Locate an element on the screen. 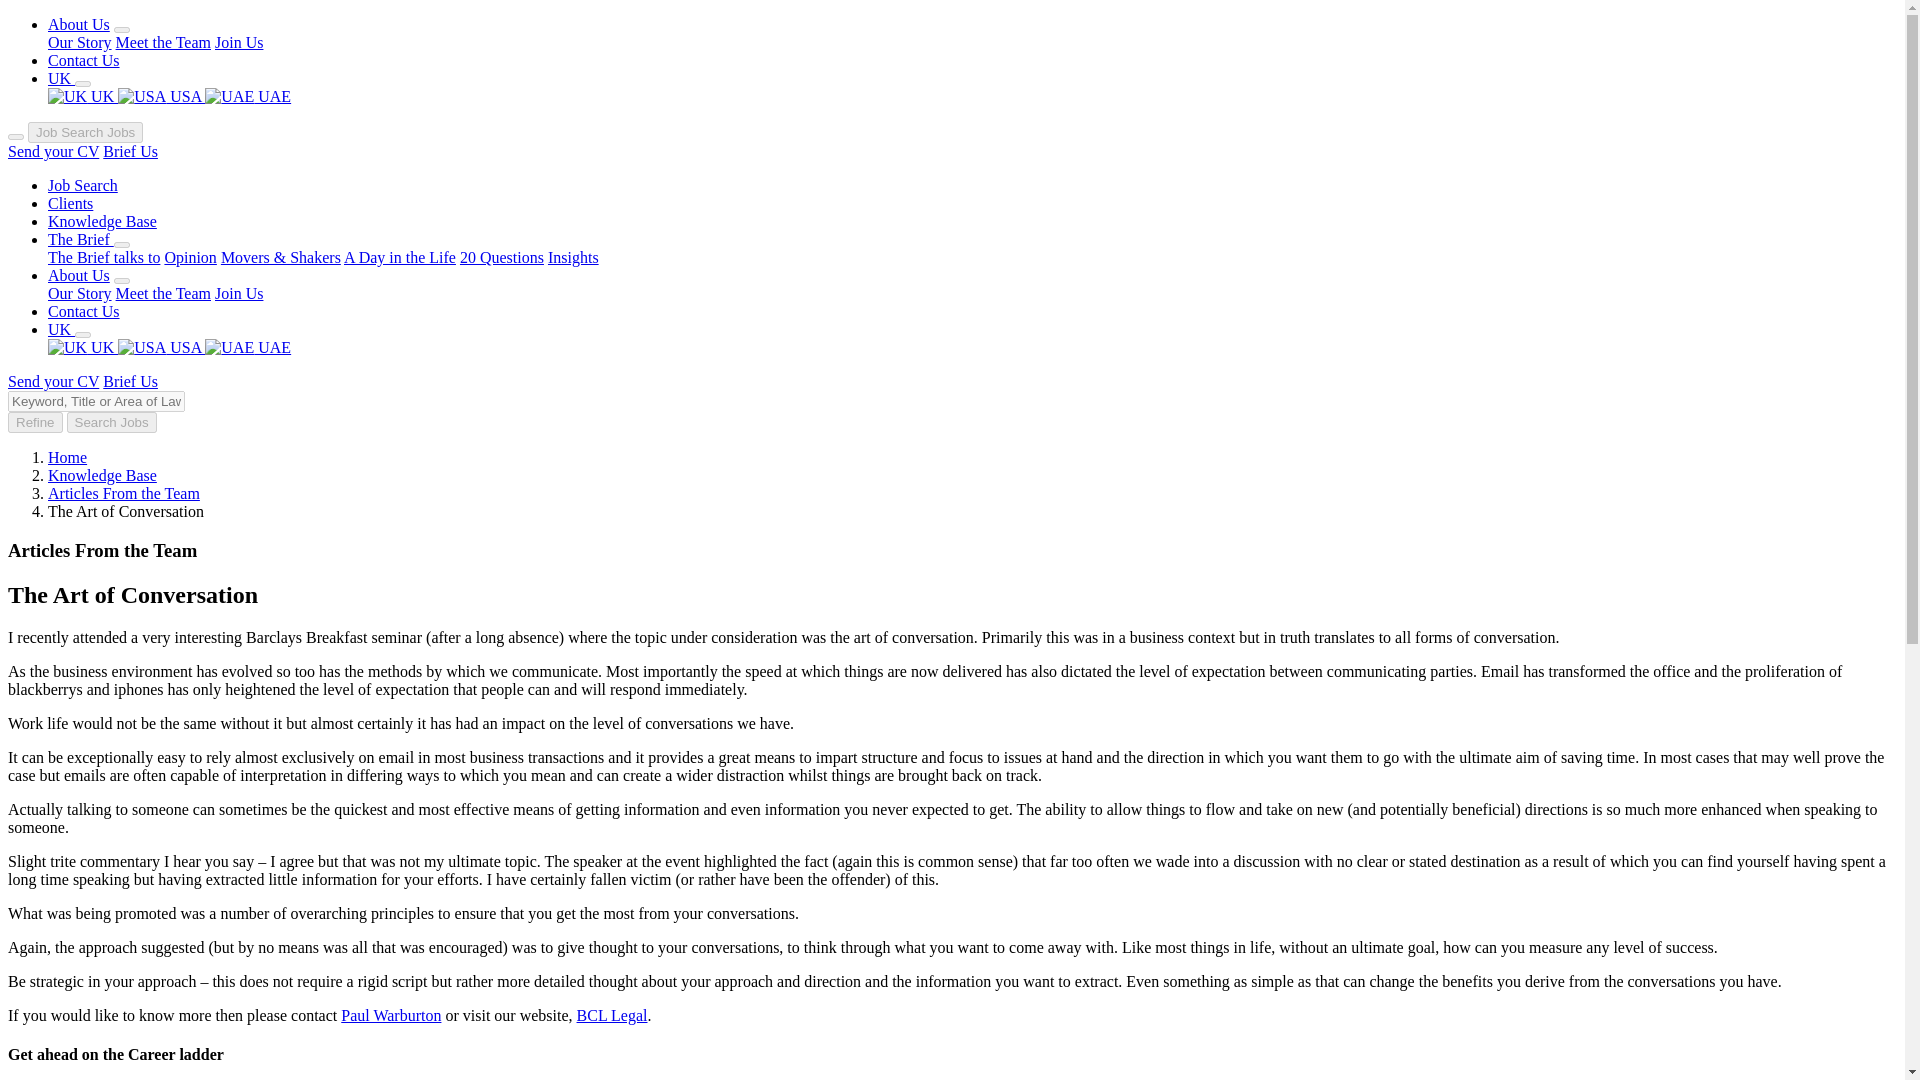 This screenshot has width=1920, height=1080. Brief Us is located at coordinates (130, 150).